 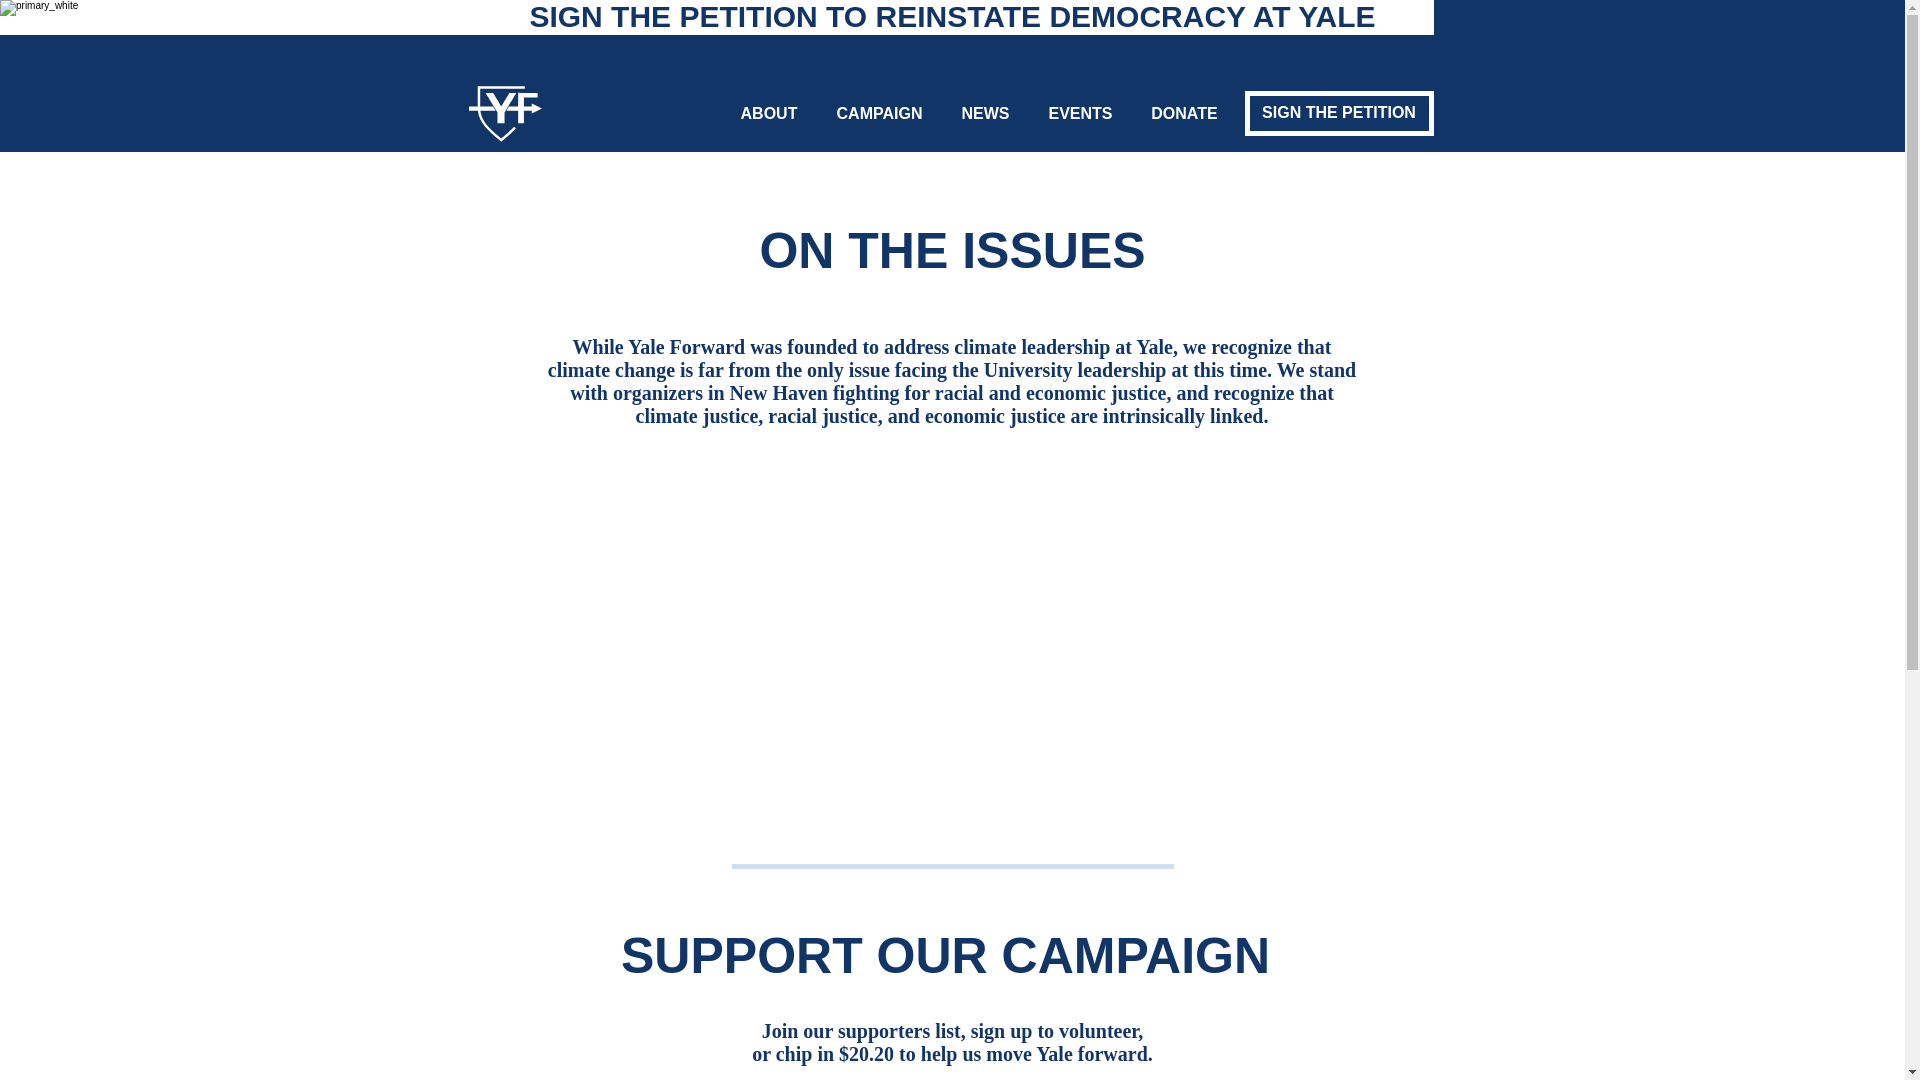 I want to click on SIGN THE PETITION TO REINSTATE DEMOCRACY AT YALE, so click(x=952, y=16).